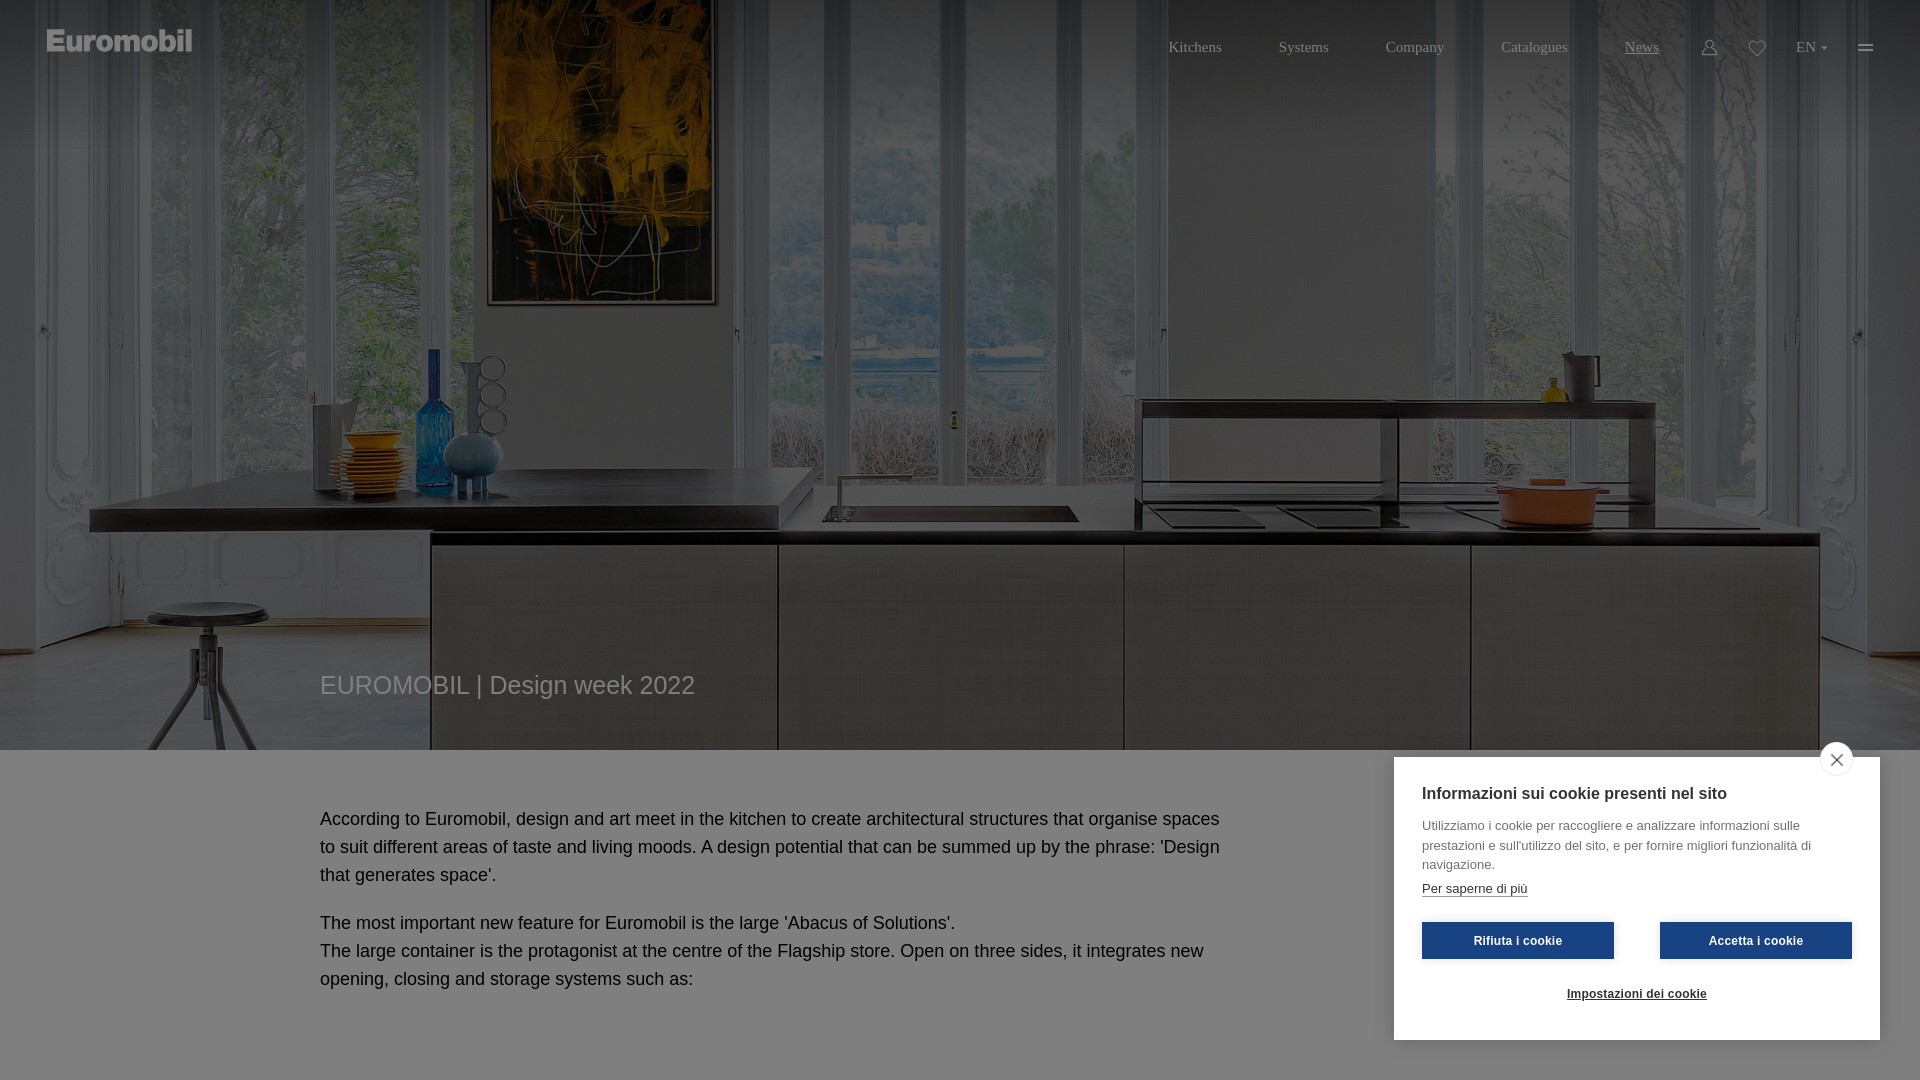 This screenshot has height=1080, width=1920. Describe the element at coordinates (1414, 40) in the screenshot. I see `Company` at that location.